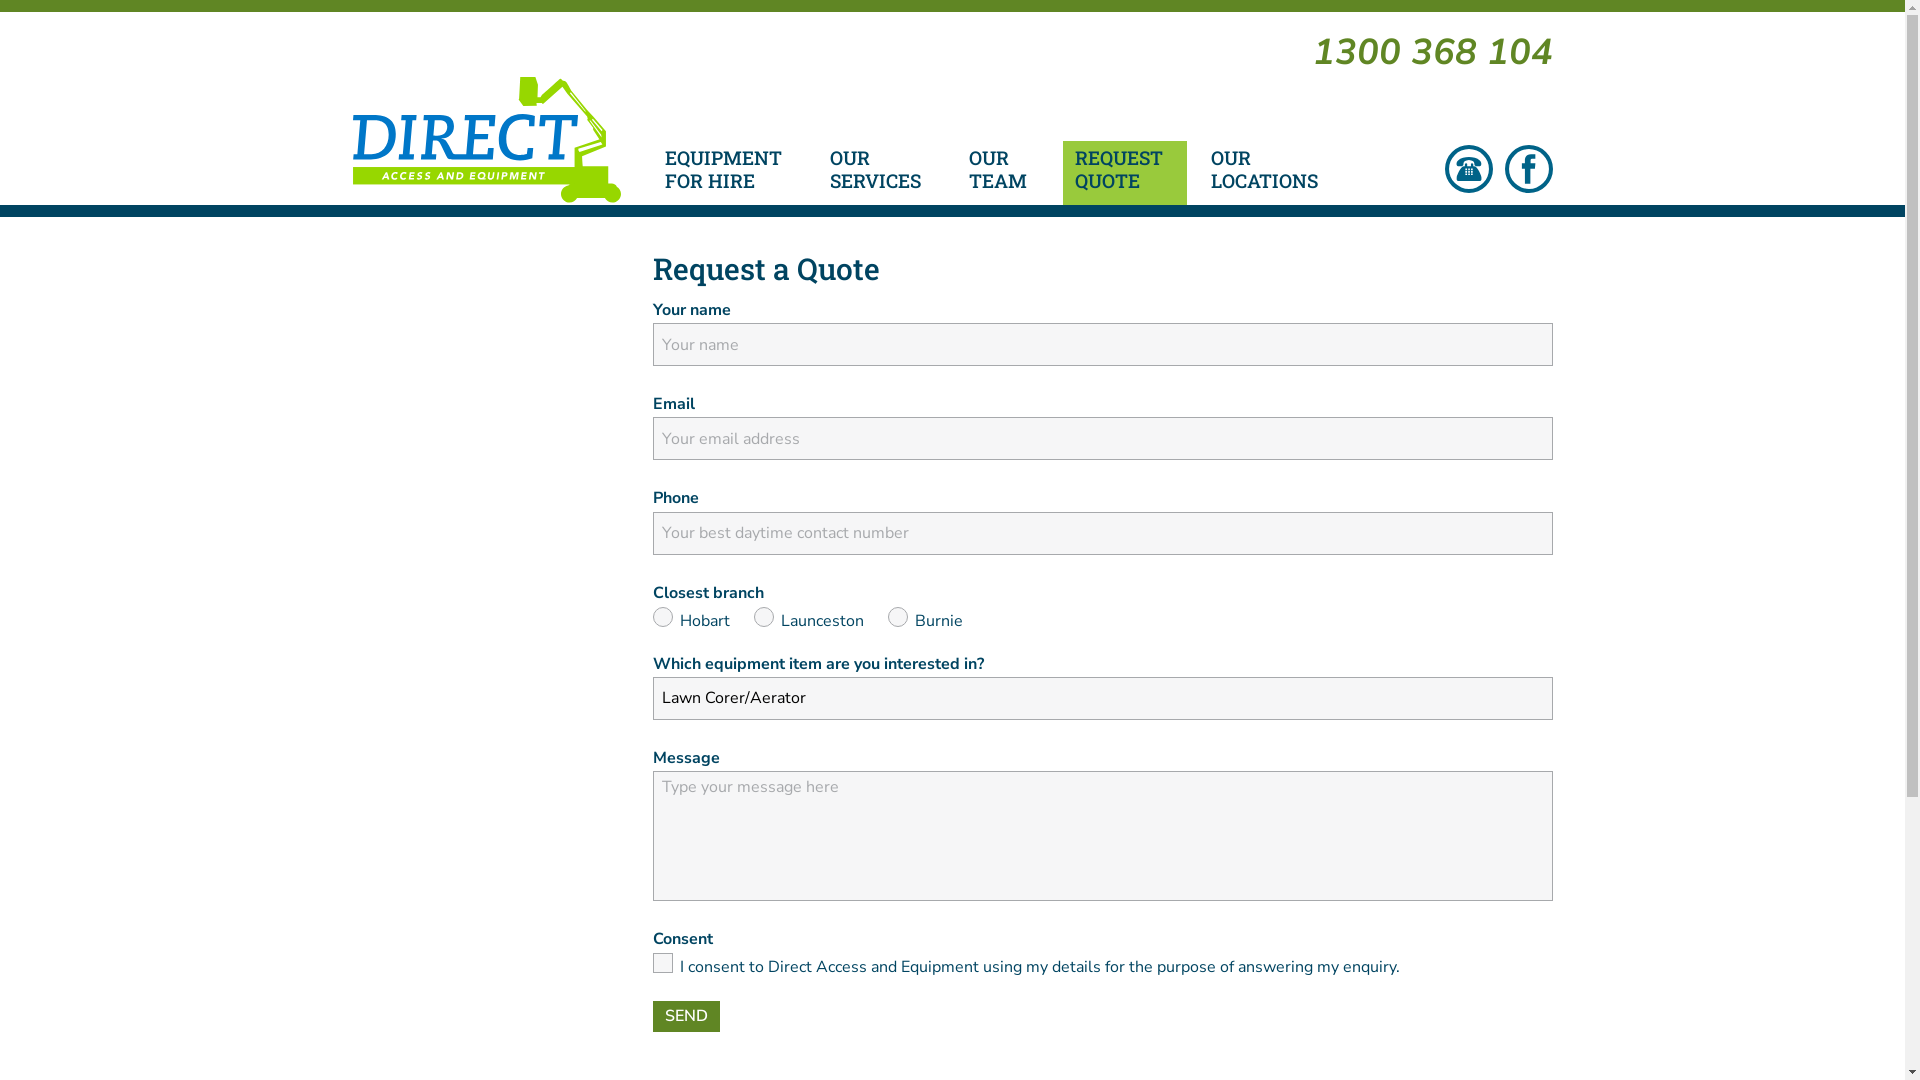  I want to click on SEND, so click(686, 1016).